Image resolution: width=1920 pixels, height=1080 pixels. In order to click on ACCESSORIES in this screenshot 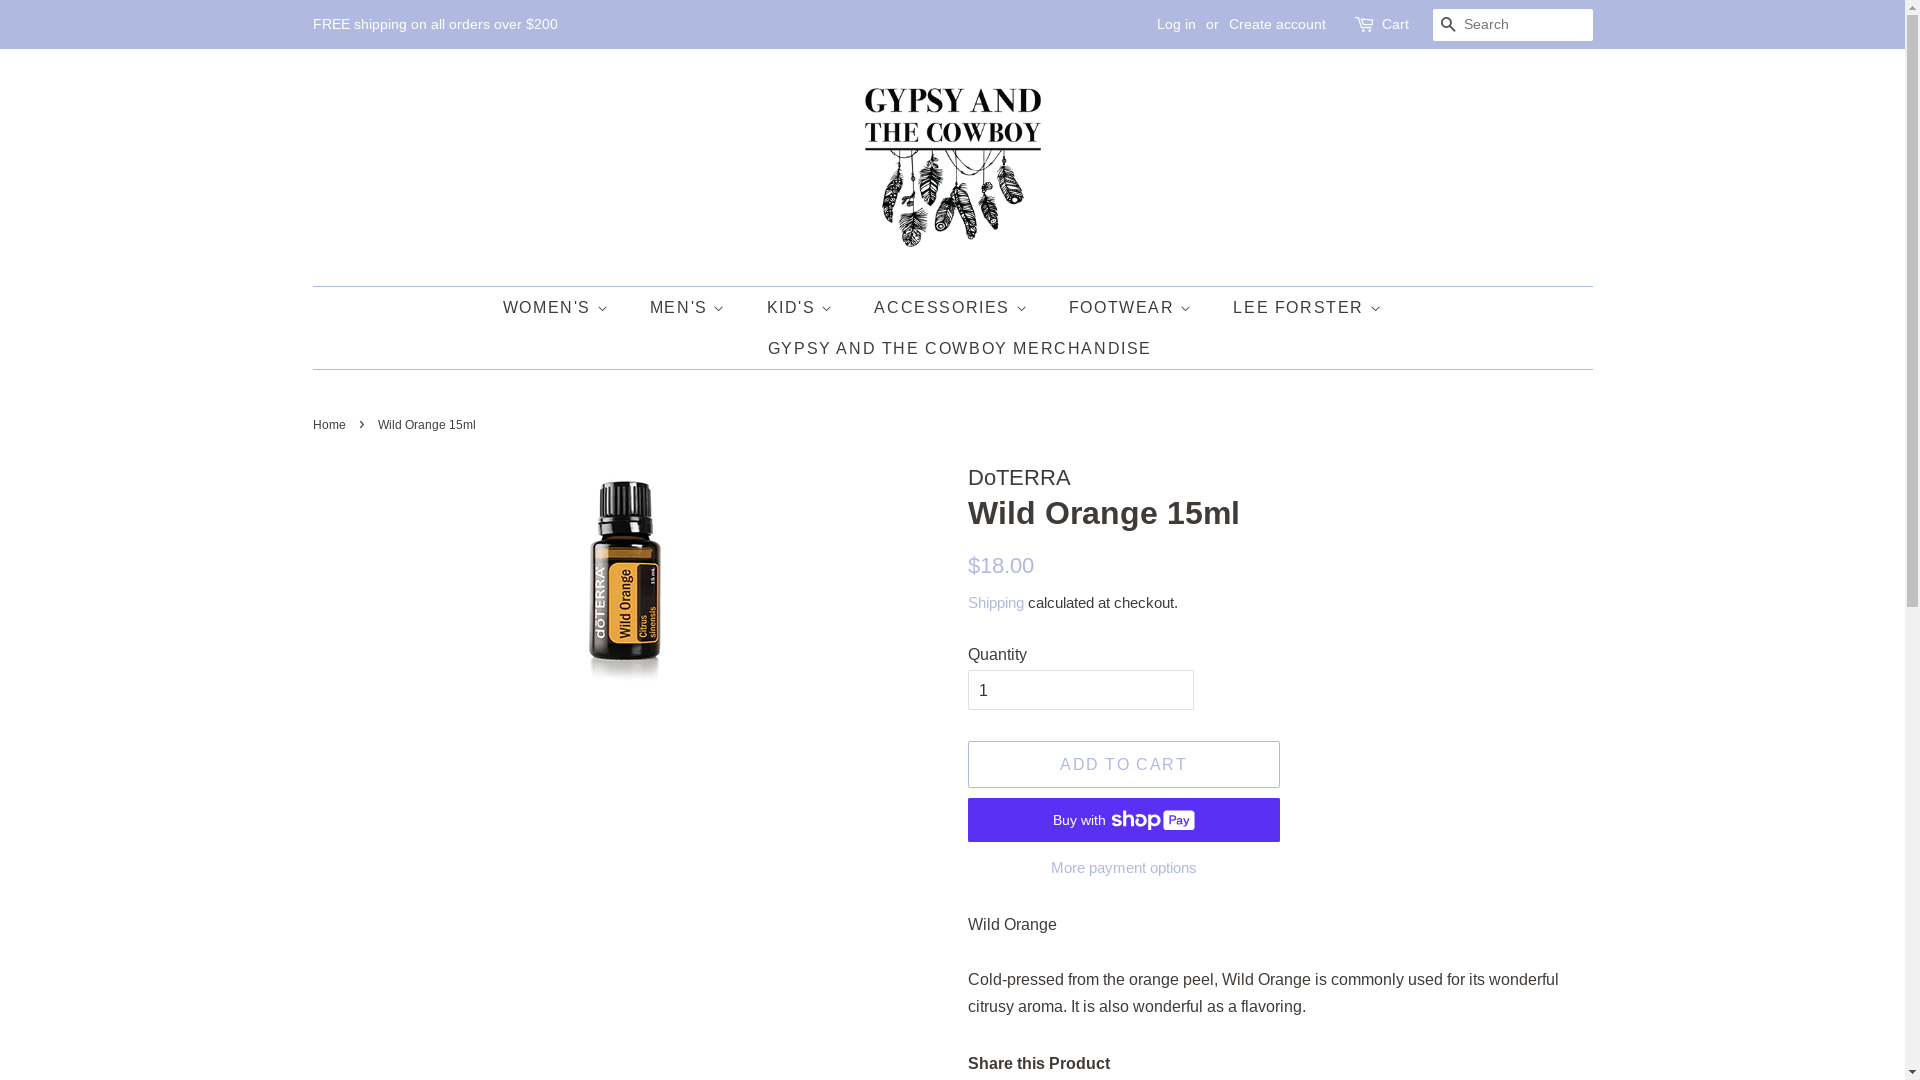, I will do `click(954, 308)`.